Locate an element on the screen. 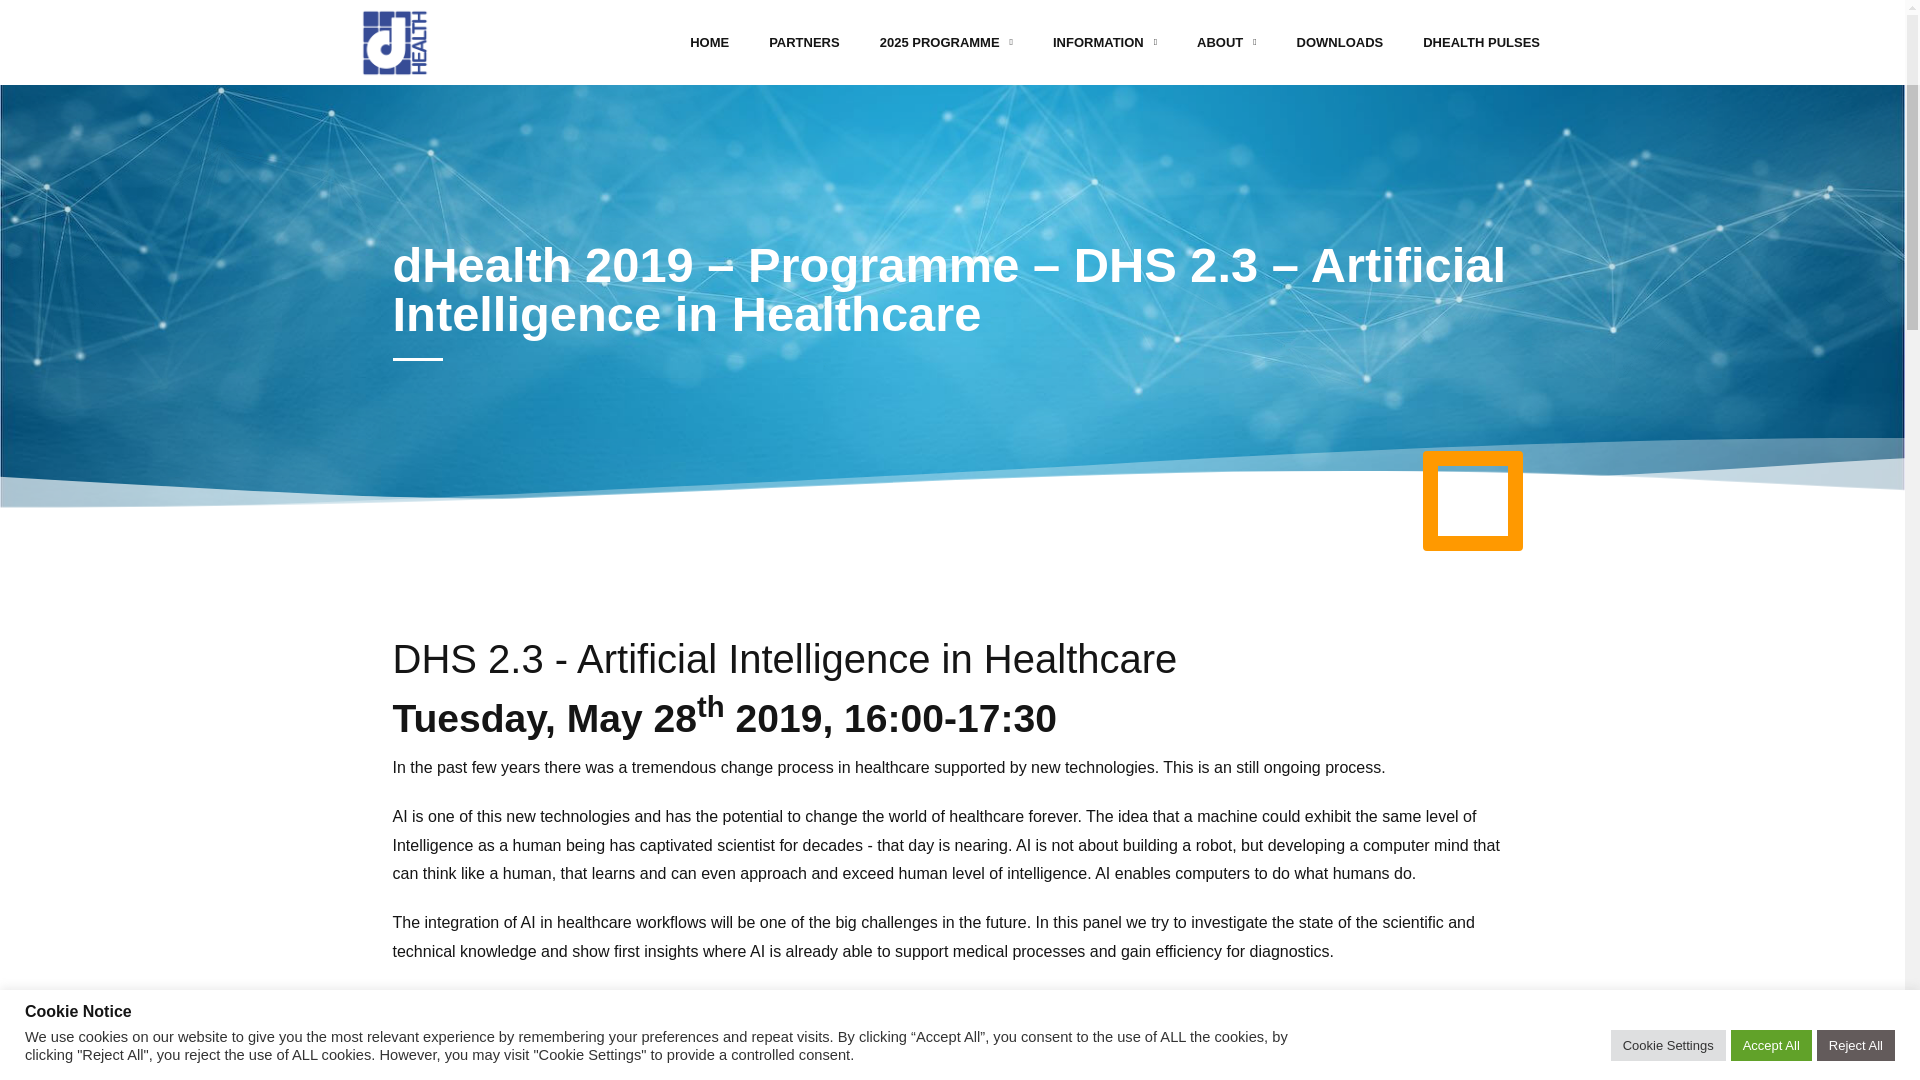 Image resolution: width=1920 pixels, height=1080 pixels. DHEALTH PULSES is located at coordinates (1481, 42).